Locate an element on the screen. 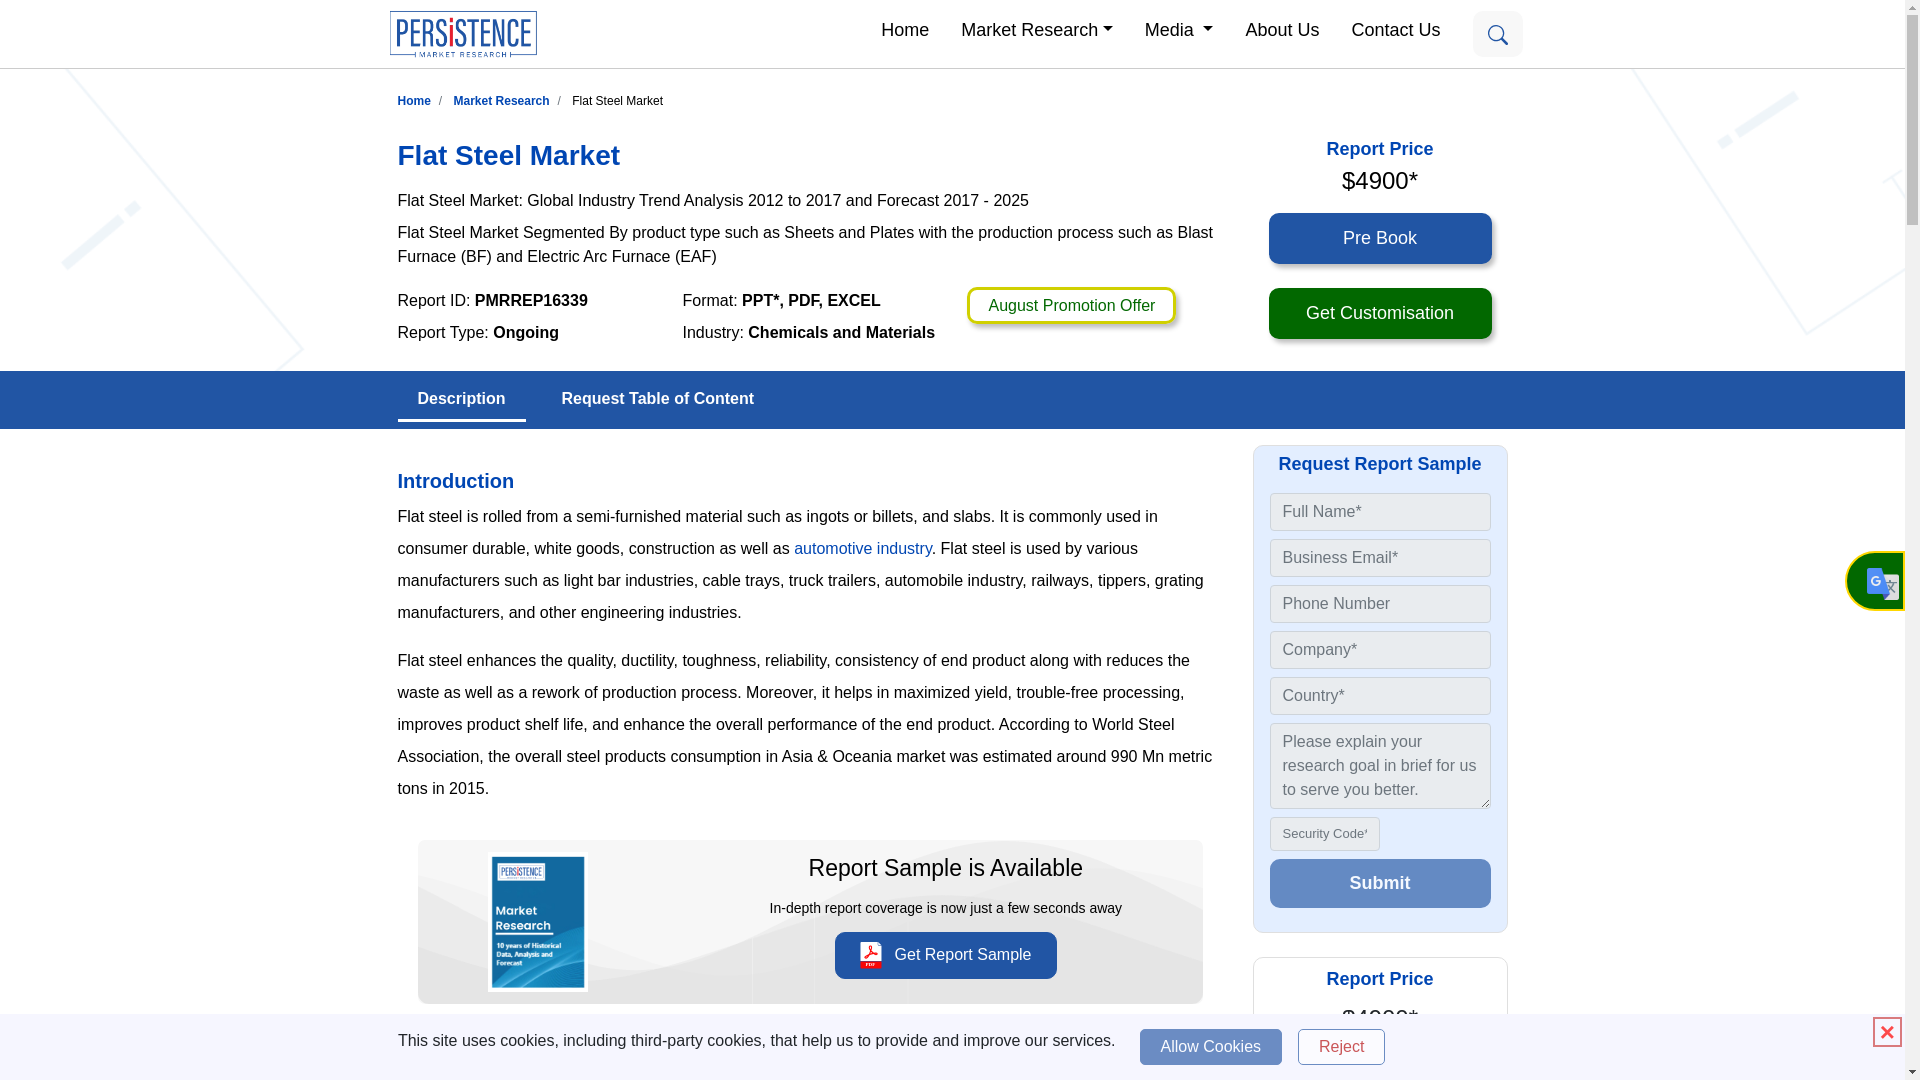 The height and width of the screenshot is (1080, 1920). Persistence Market Research is located at coordinates (501, 100).